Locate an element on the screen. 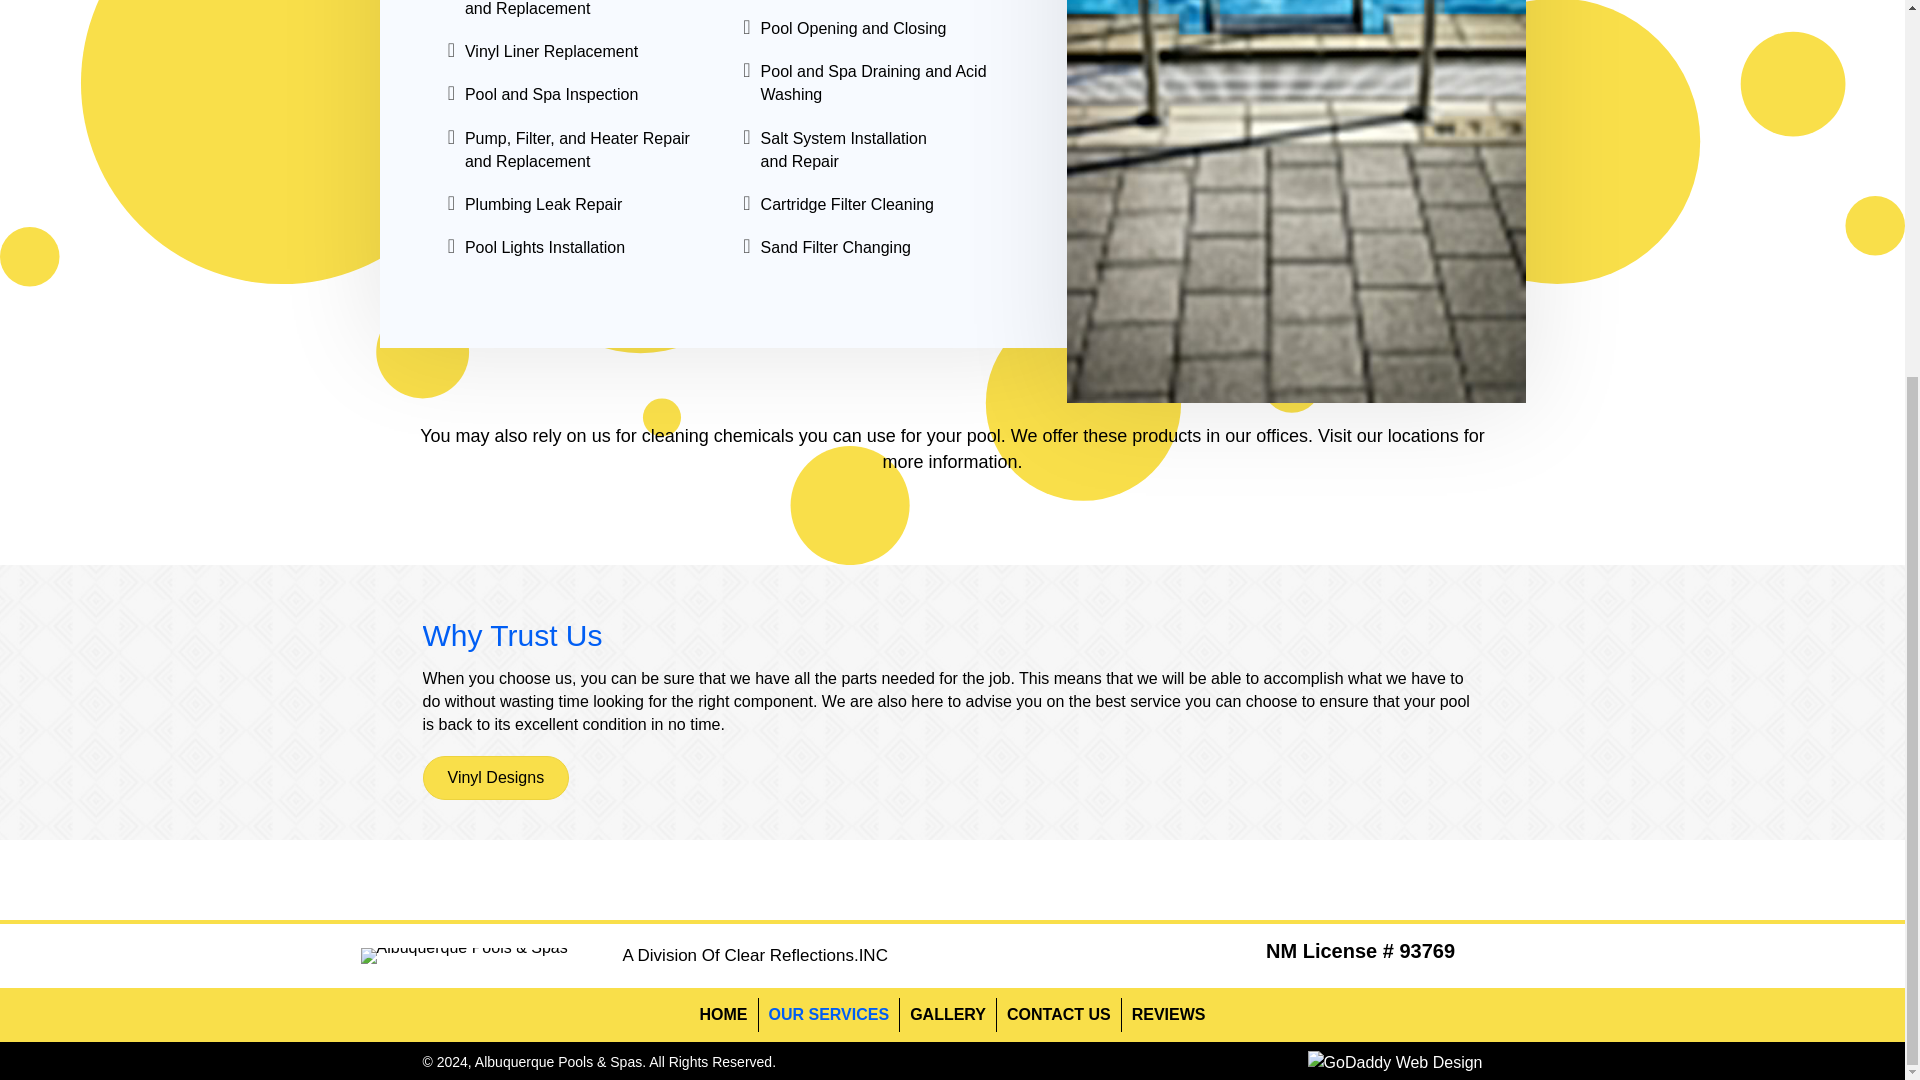 This screenshot has width=1920, height=1080. HOME is located at coordinates (724, 1014).